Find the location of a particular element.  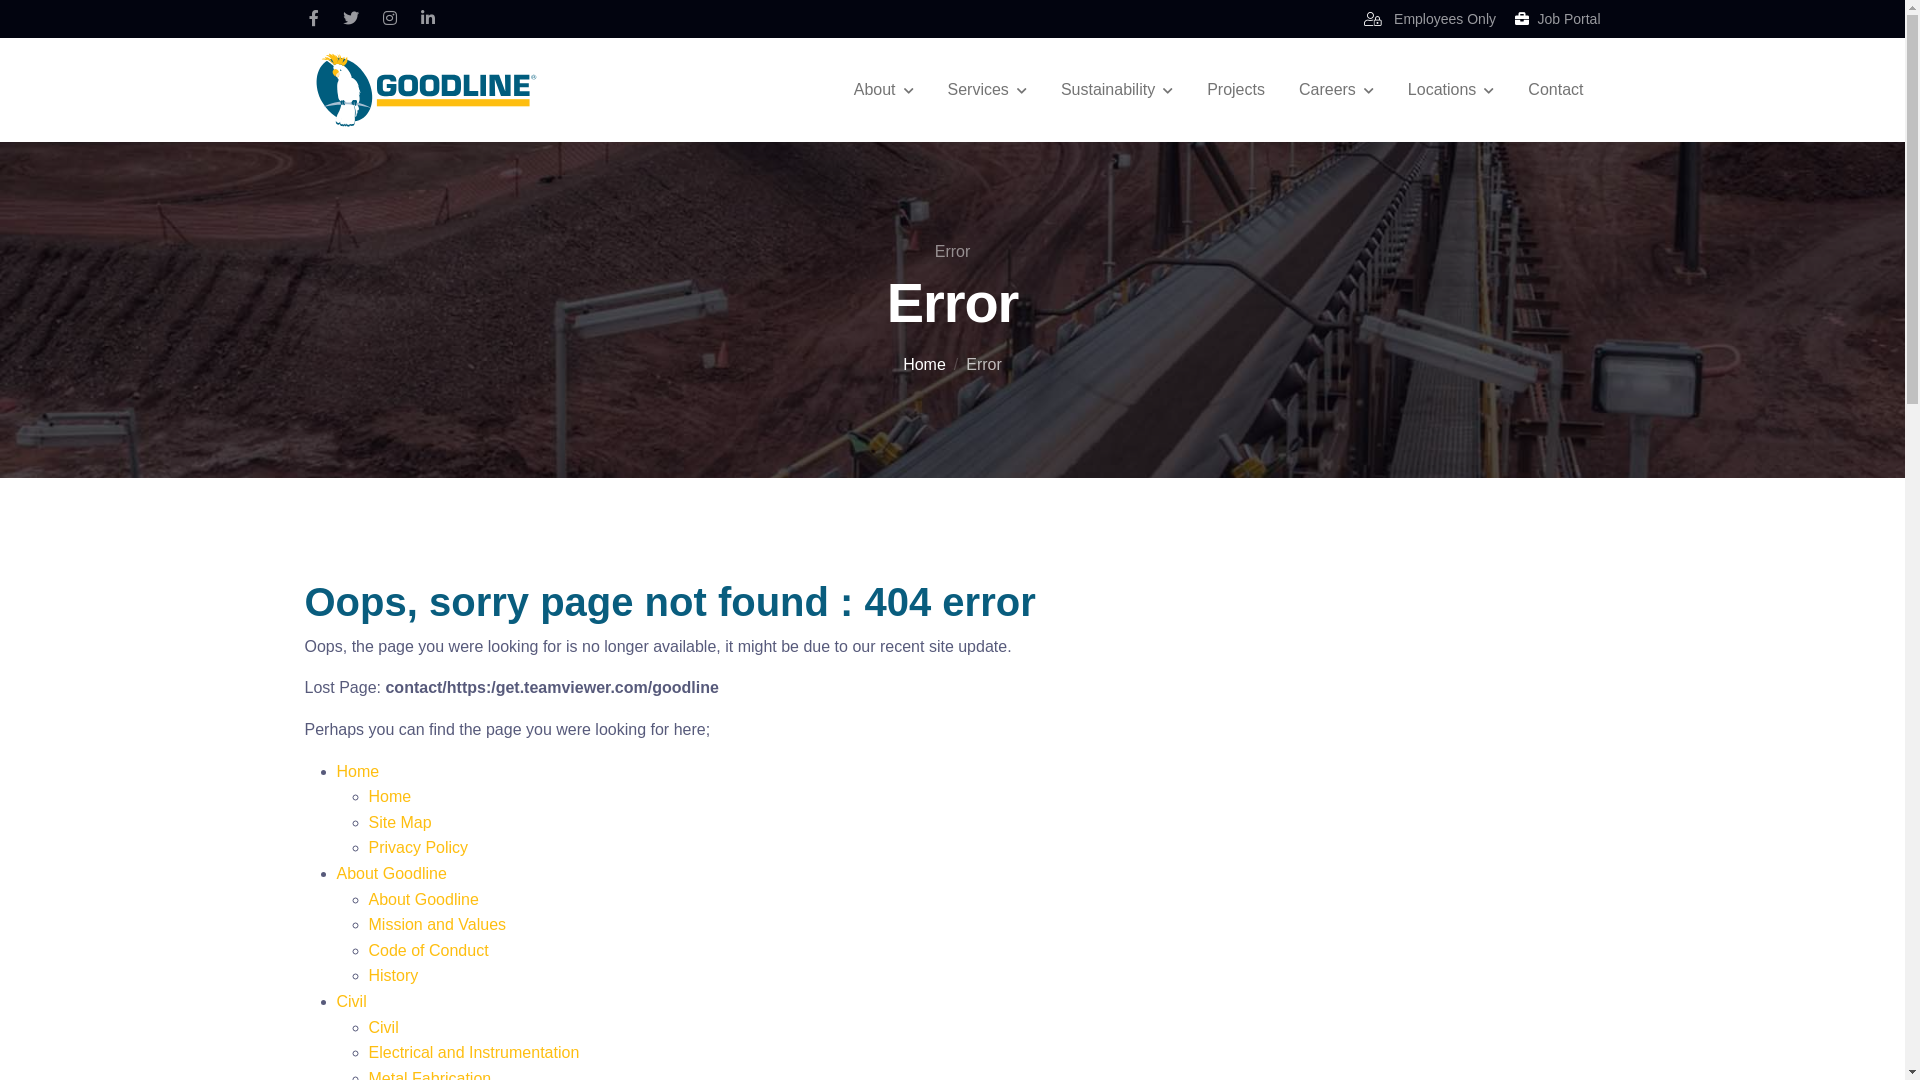

About is located at coordinates (884, 90).